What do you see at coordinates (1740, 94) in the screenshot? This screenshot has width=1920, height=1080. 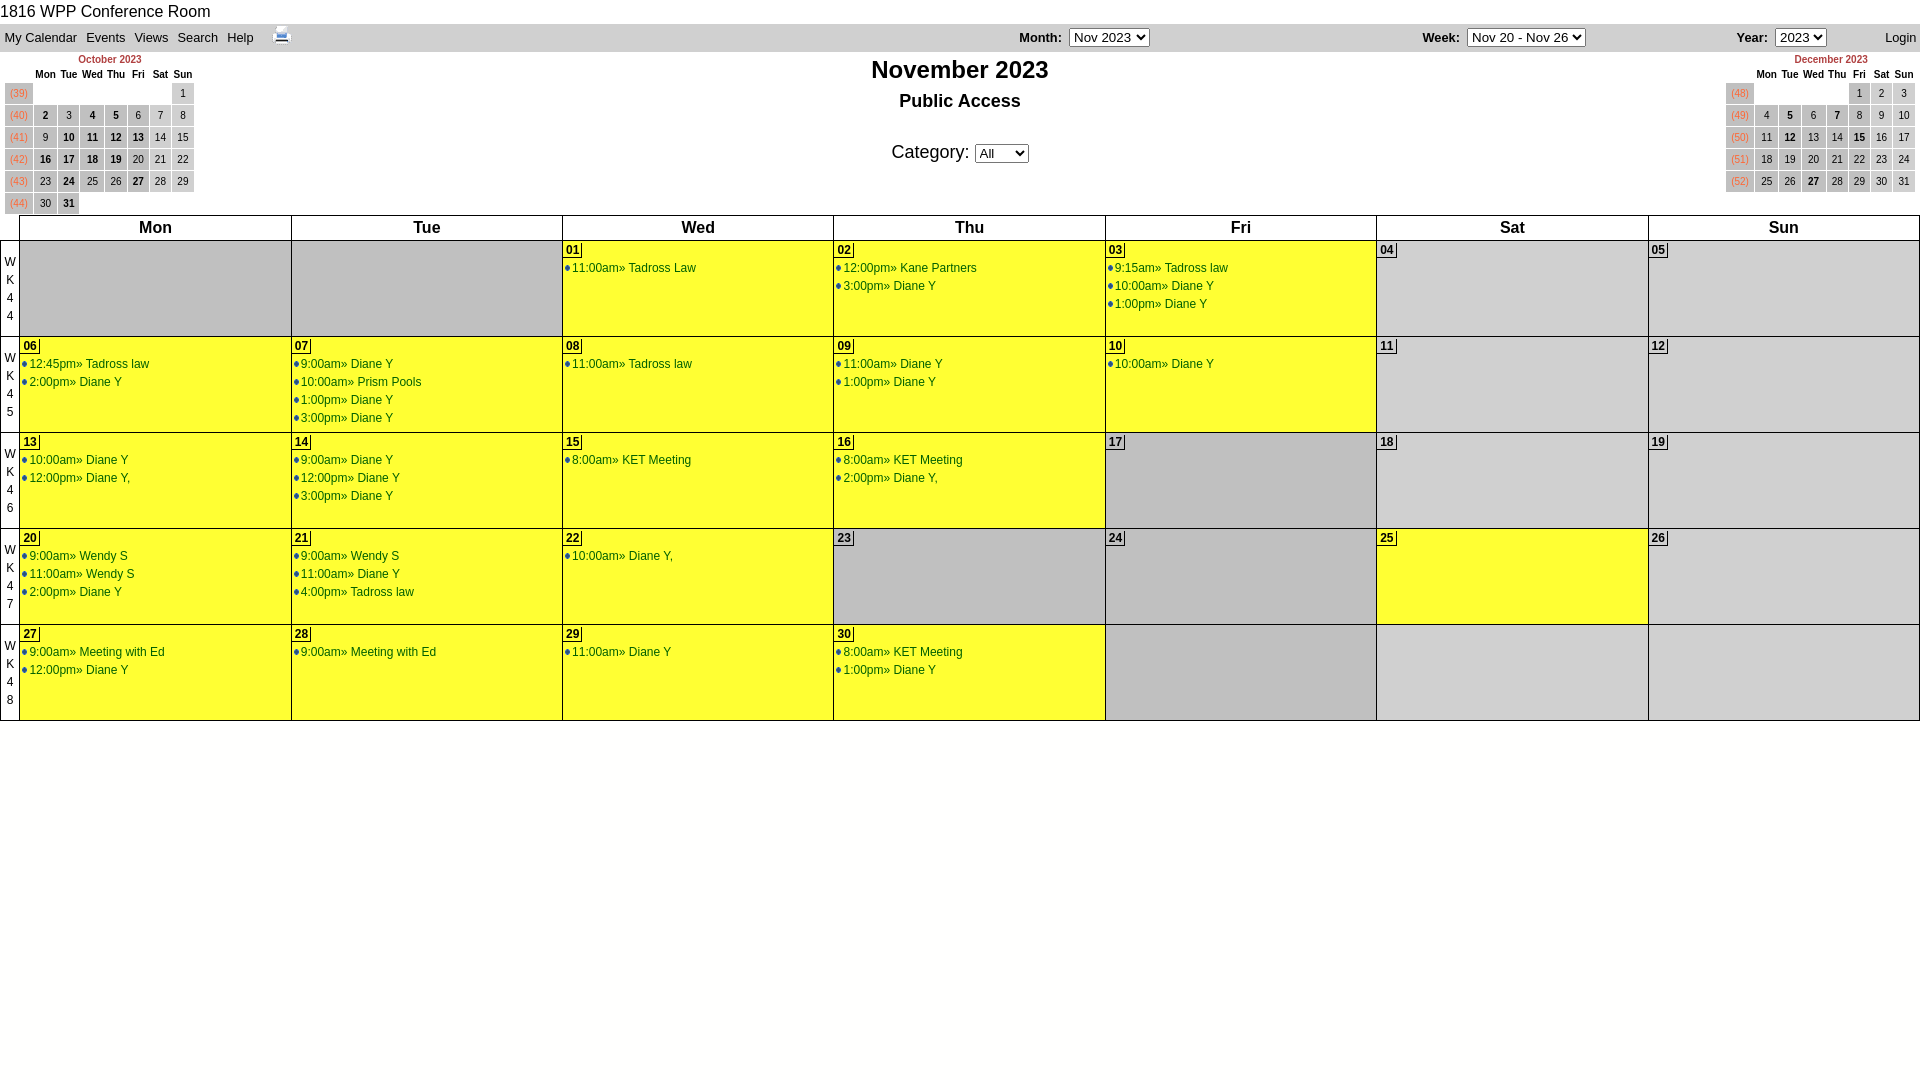 I see `(48)` at bounding box center [1740, 94].